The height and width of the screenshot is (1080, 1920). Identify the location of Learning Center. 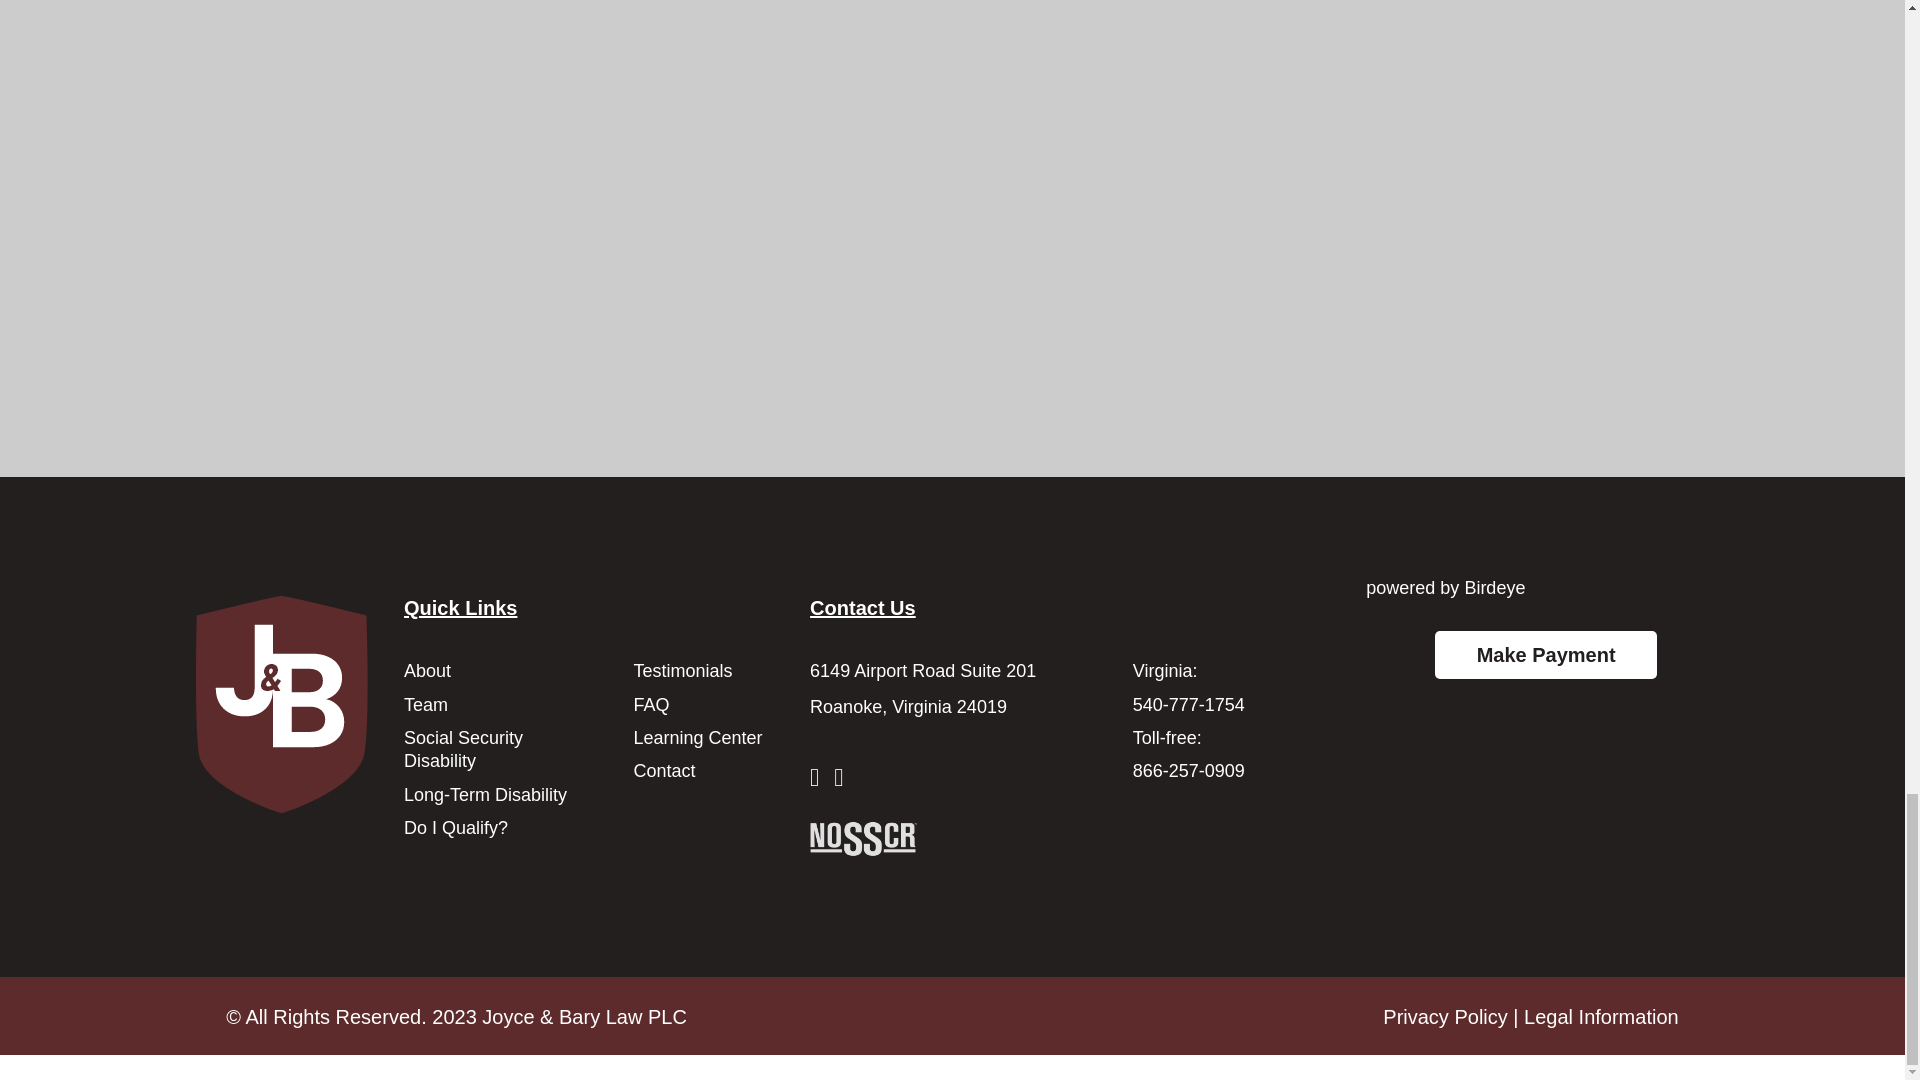
(698, 738).